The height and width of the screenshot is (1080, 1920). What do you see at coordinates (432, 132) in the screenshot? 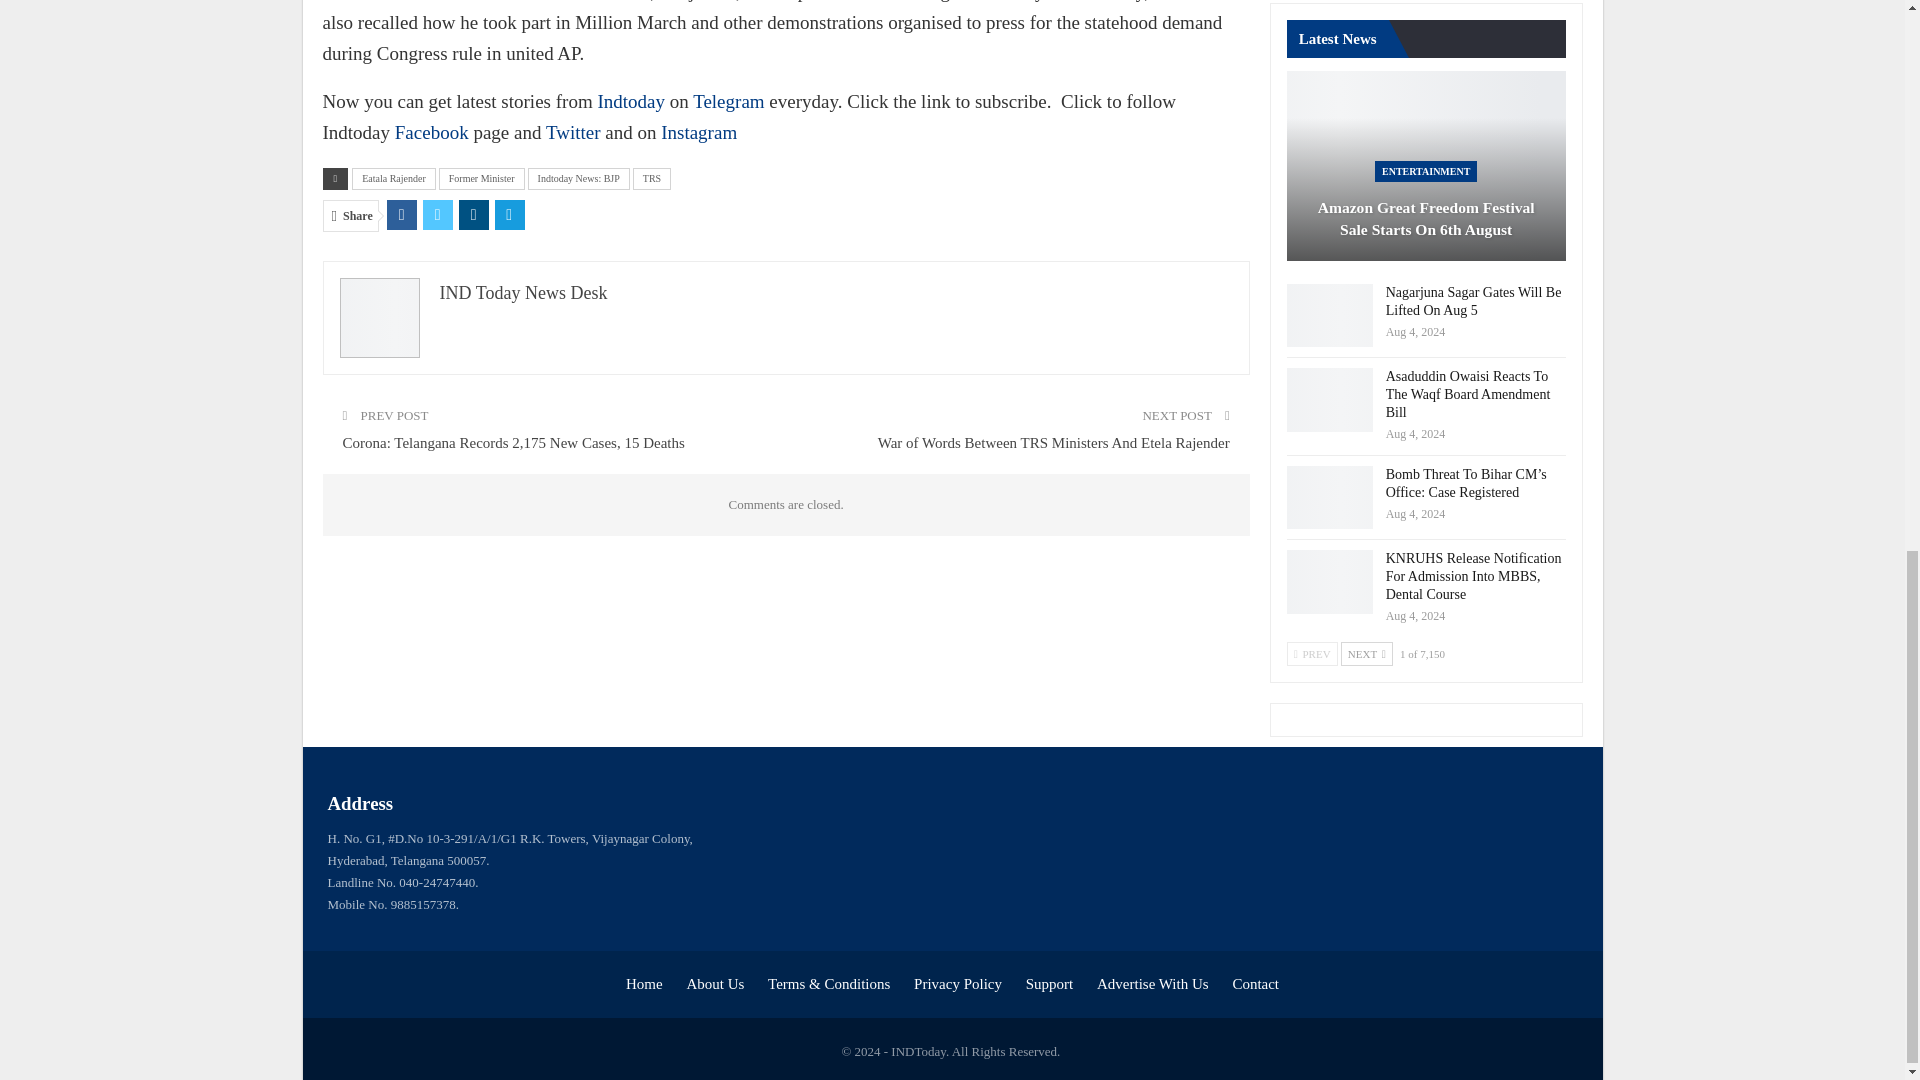
I see `Facebook` at bounding box center [432, 132].